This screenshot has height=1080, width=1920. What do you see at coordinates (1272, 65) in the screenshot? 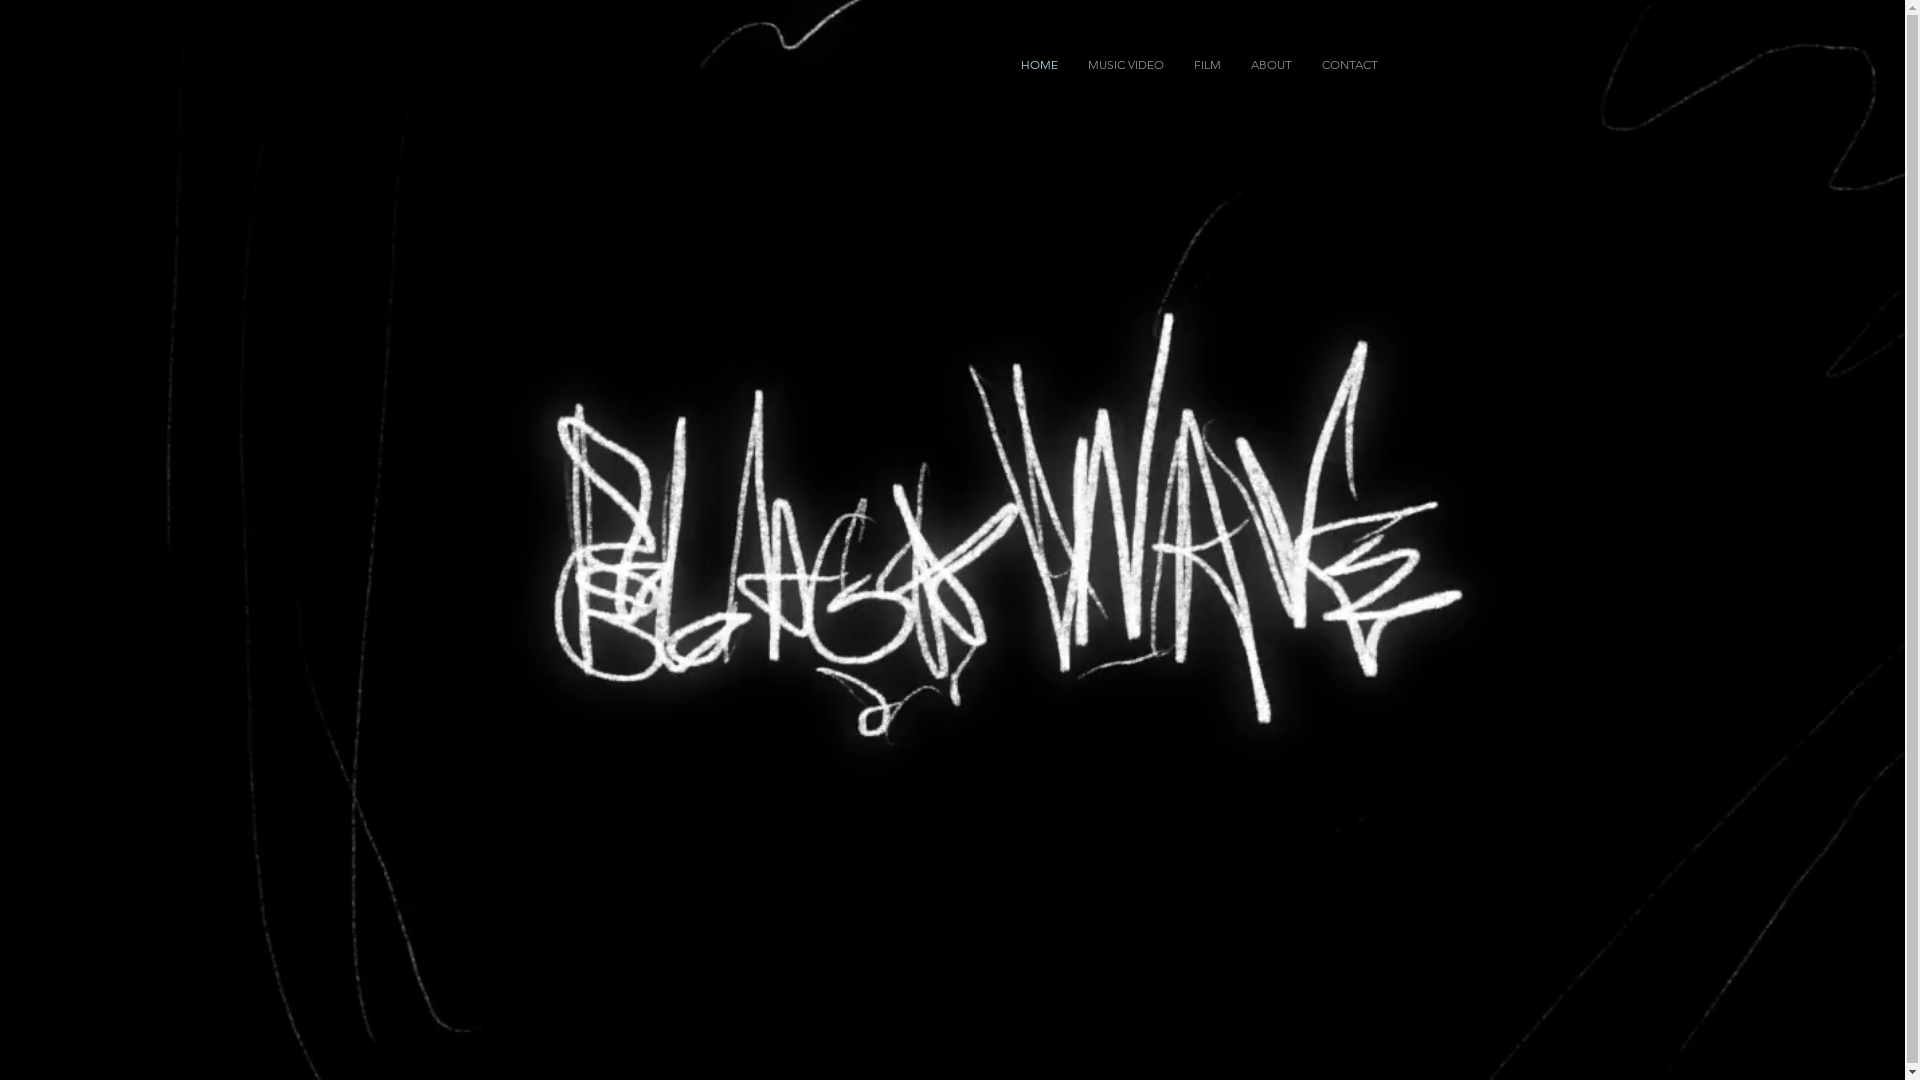
I see `ABOUT` at bounding box center [1272, 65].